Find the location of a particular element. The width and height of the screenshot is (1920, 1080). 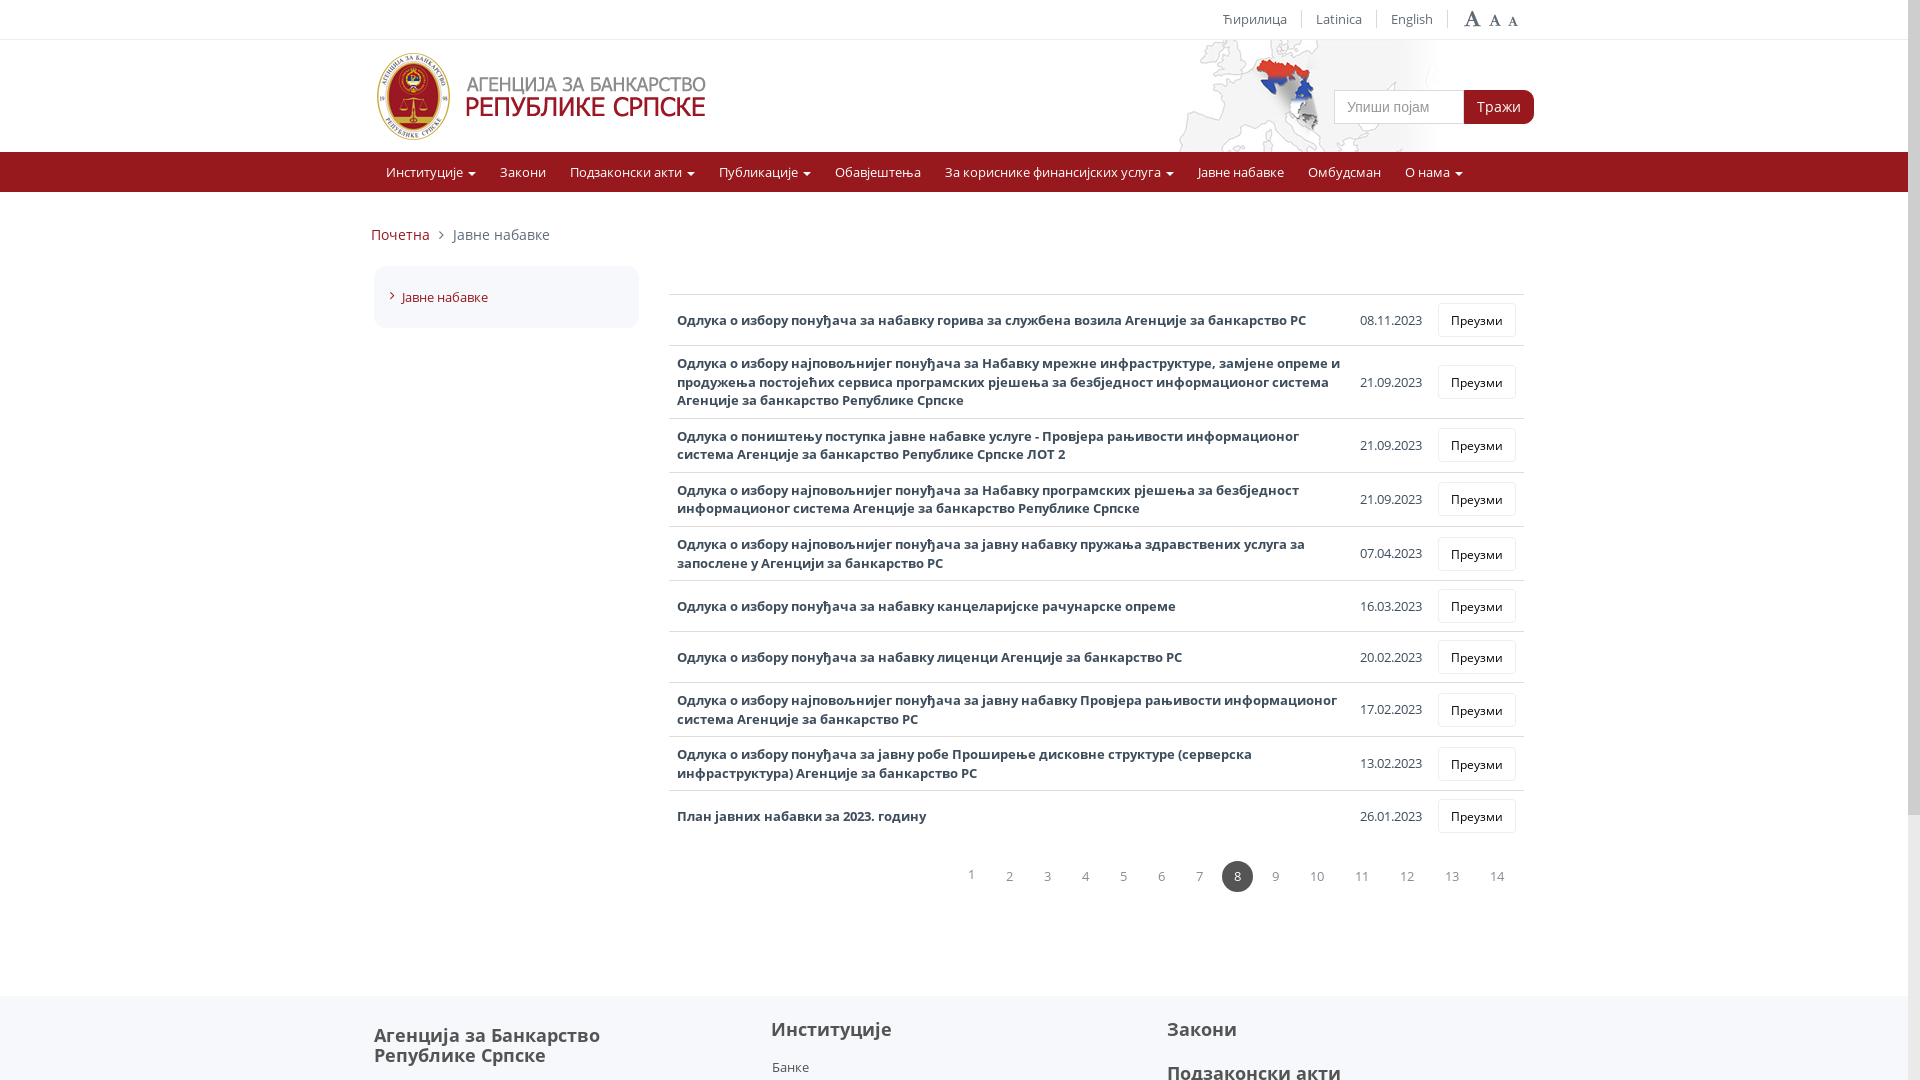

2 is located at coordinates (1010, 876).